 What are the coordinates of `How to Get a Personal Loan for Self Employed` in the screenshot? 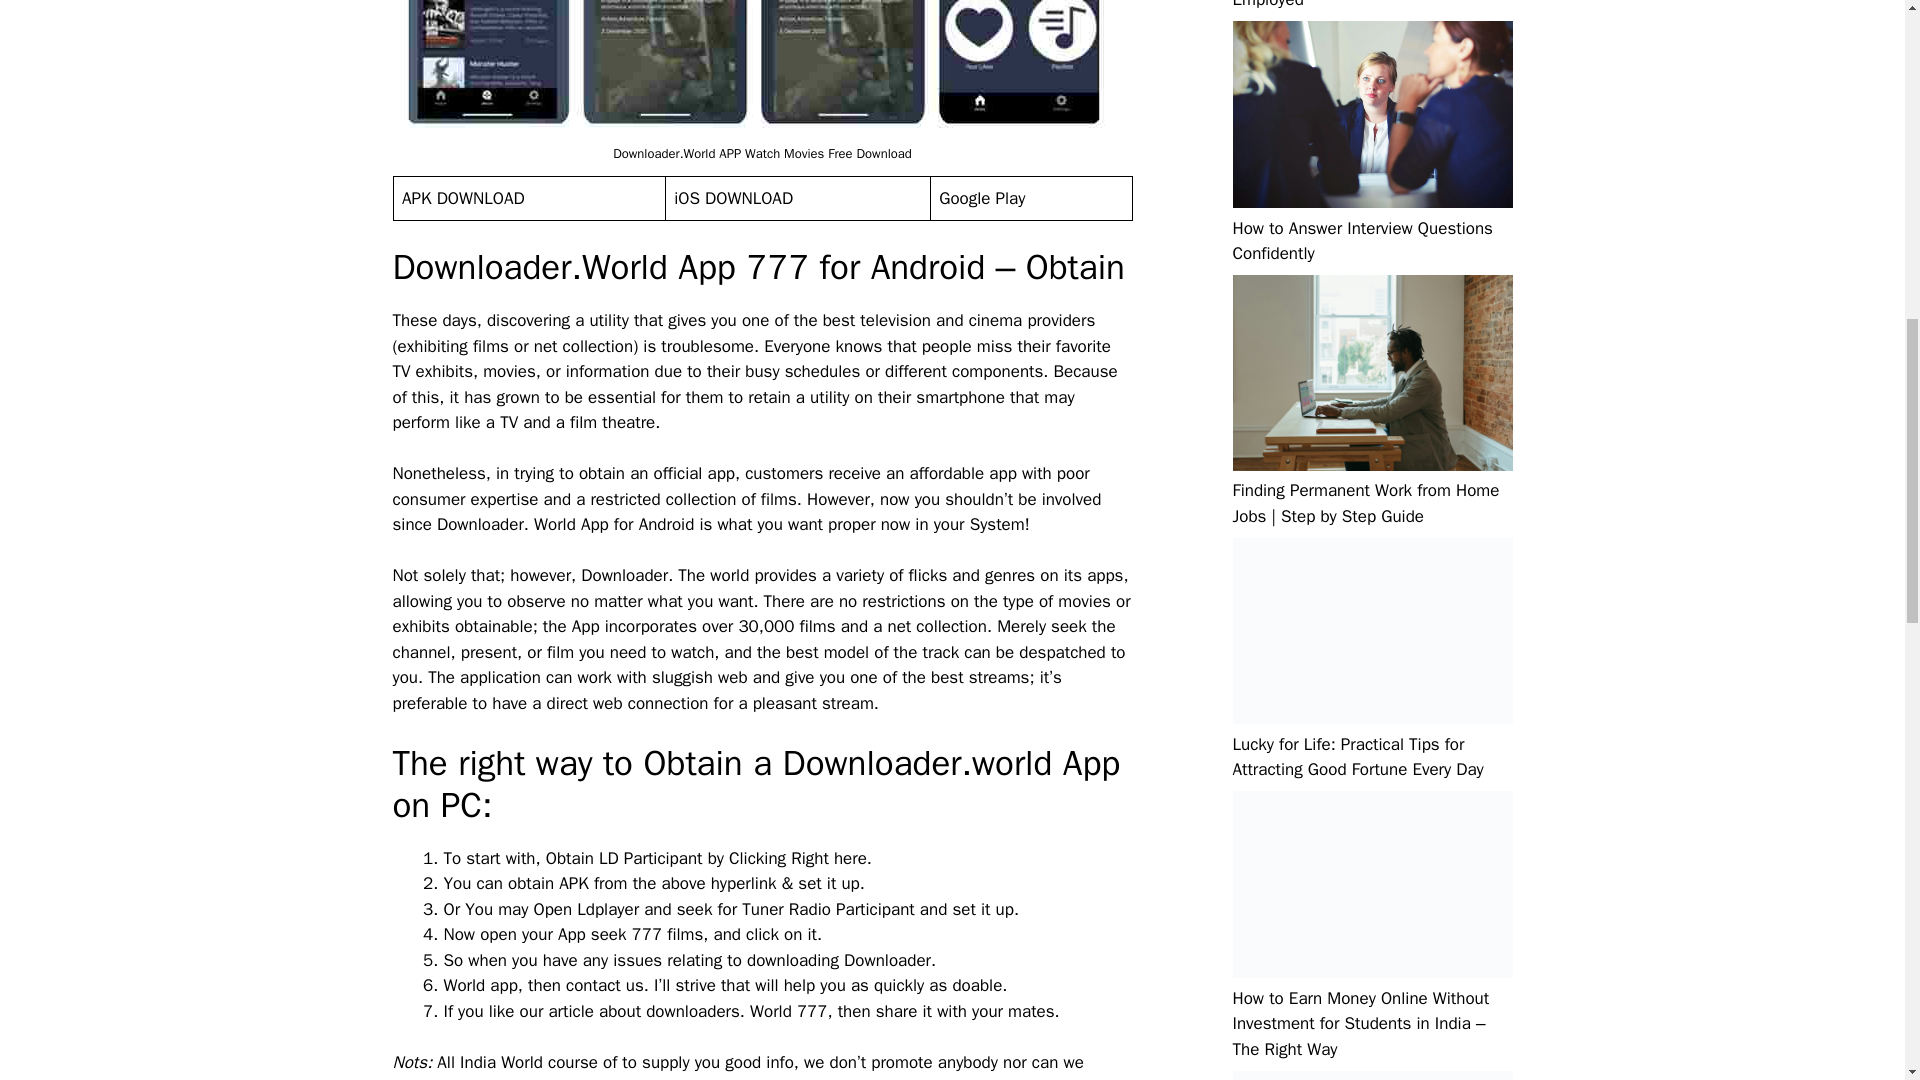 It's located at (1360, 4).